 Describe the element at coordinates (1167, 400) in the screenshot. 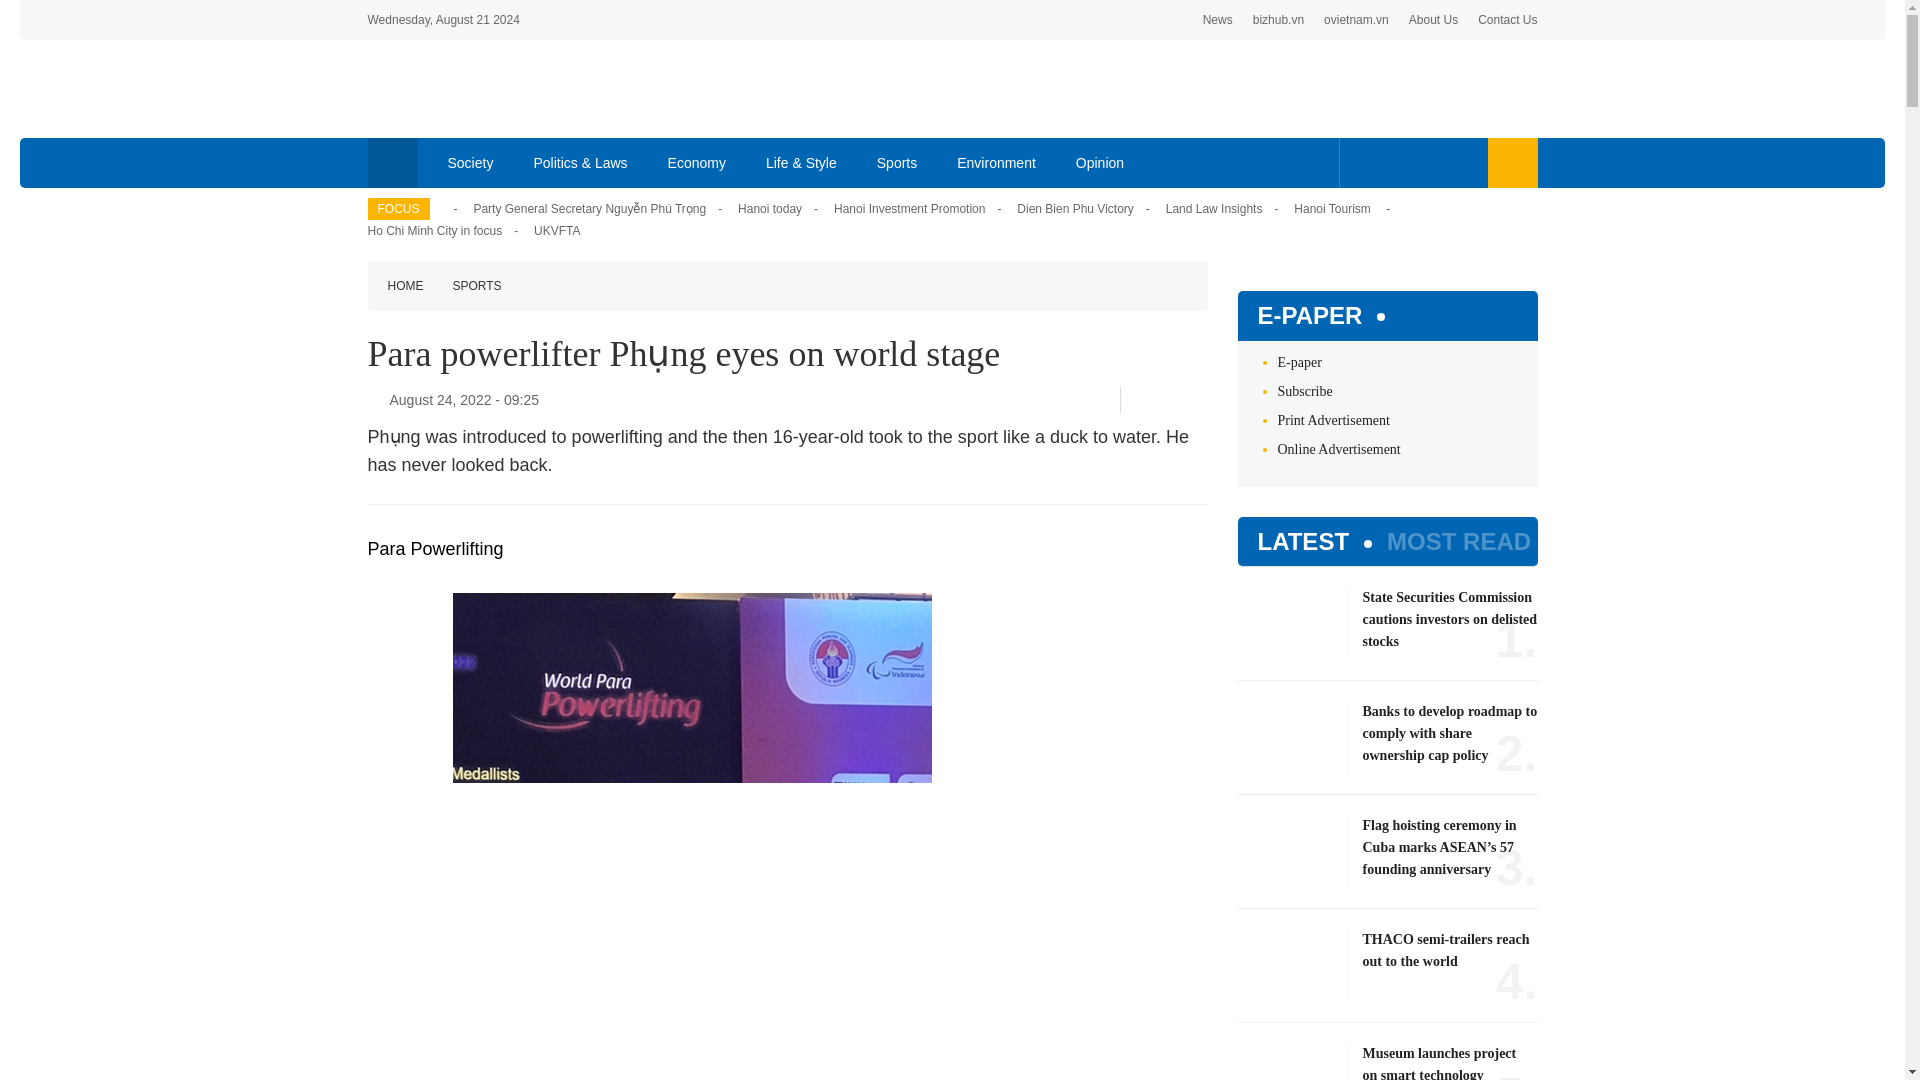

I see `Twitter` at that location.